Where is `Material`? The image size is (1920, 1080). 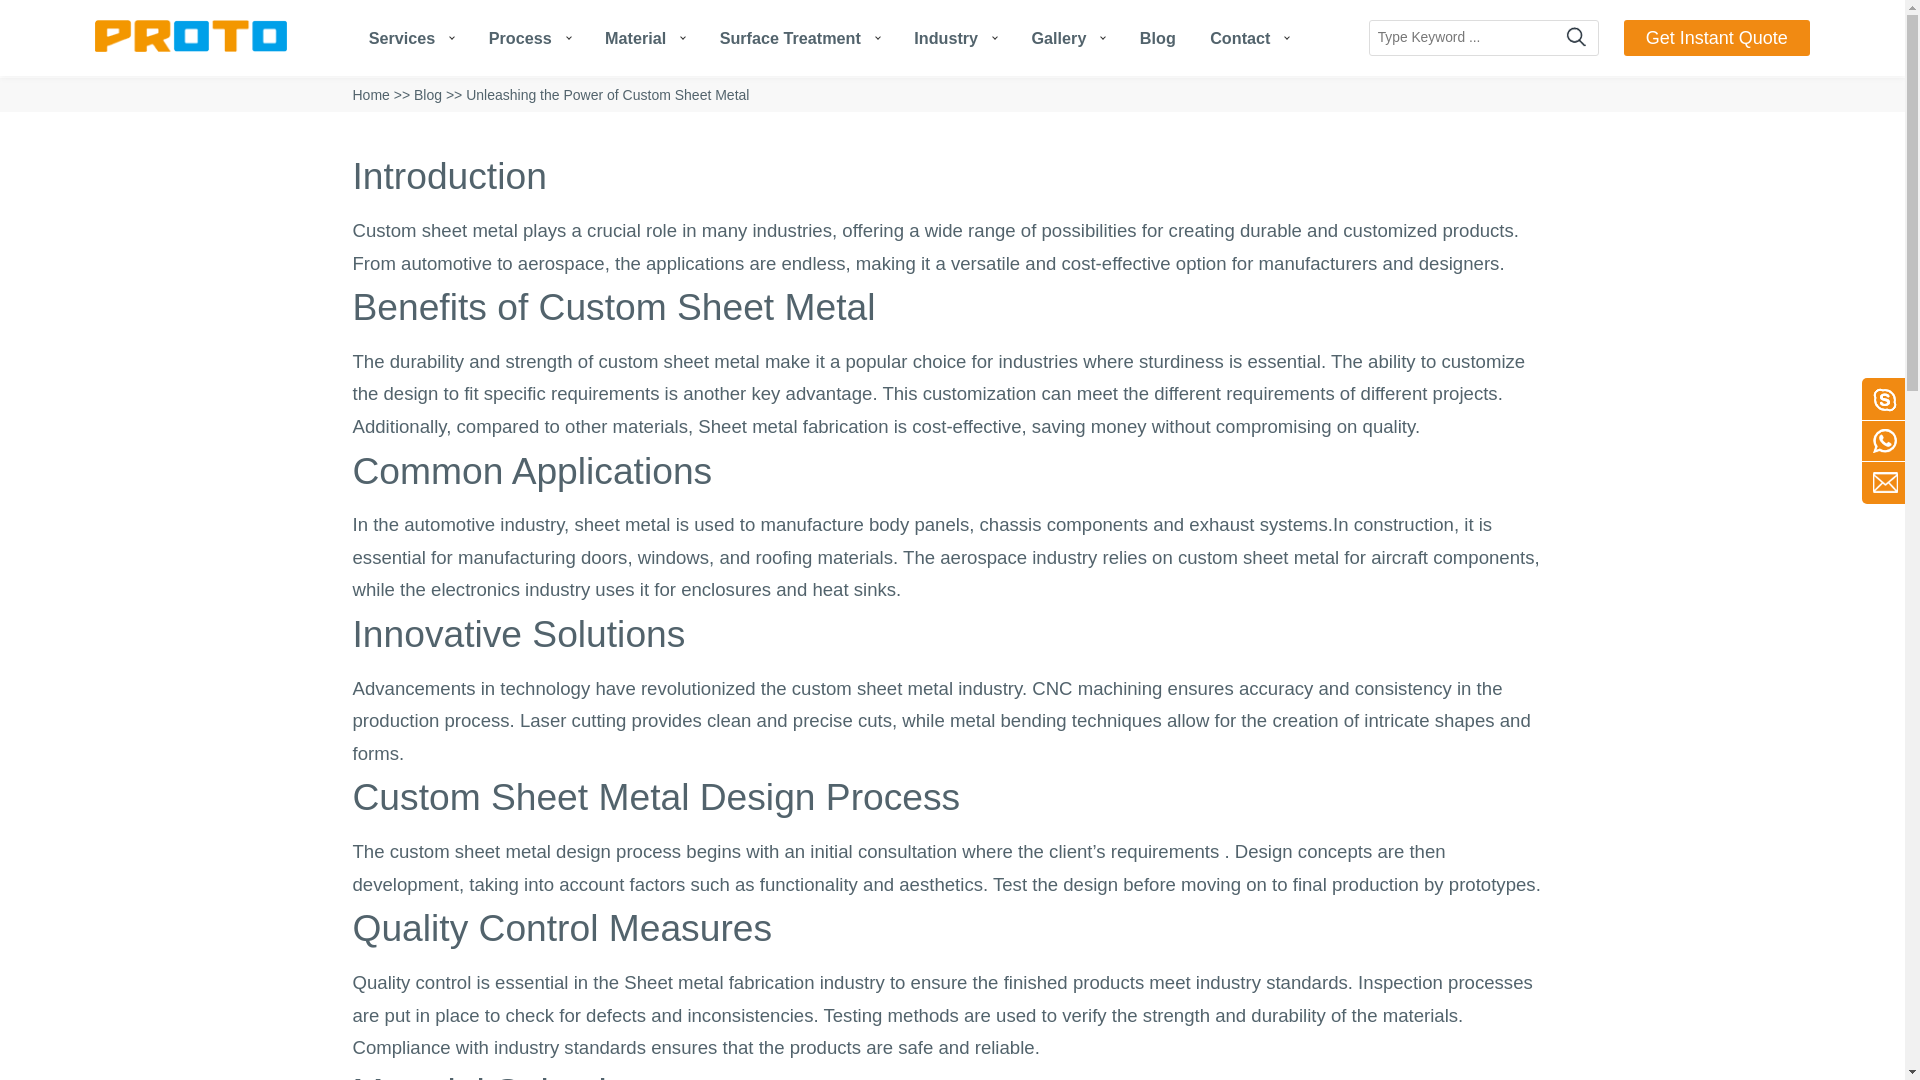 Material is located at coordinates (644, 38).